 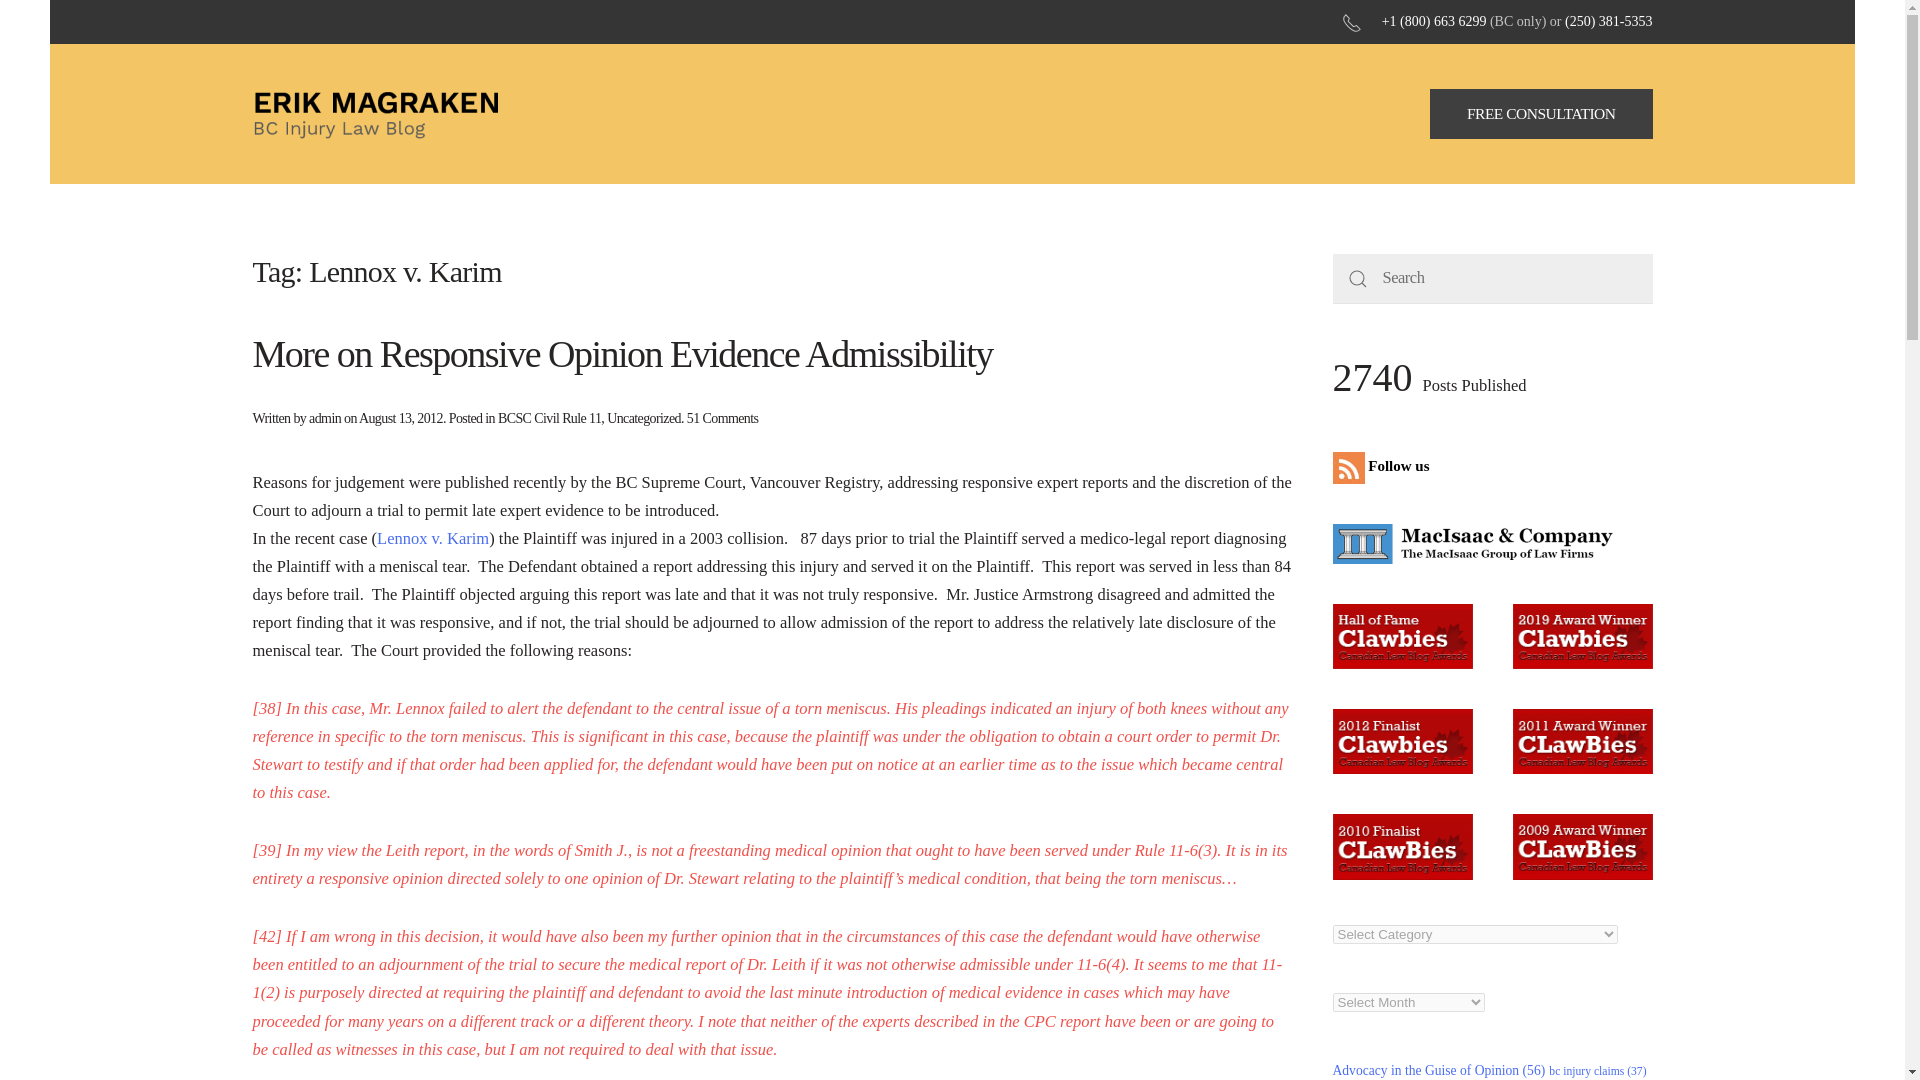 What do you see at coordinates (1542, 114) in the screenshot?
I see `FREE CONSULTATION` at bounding box center [1542, 114].